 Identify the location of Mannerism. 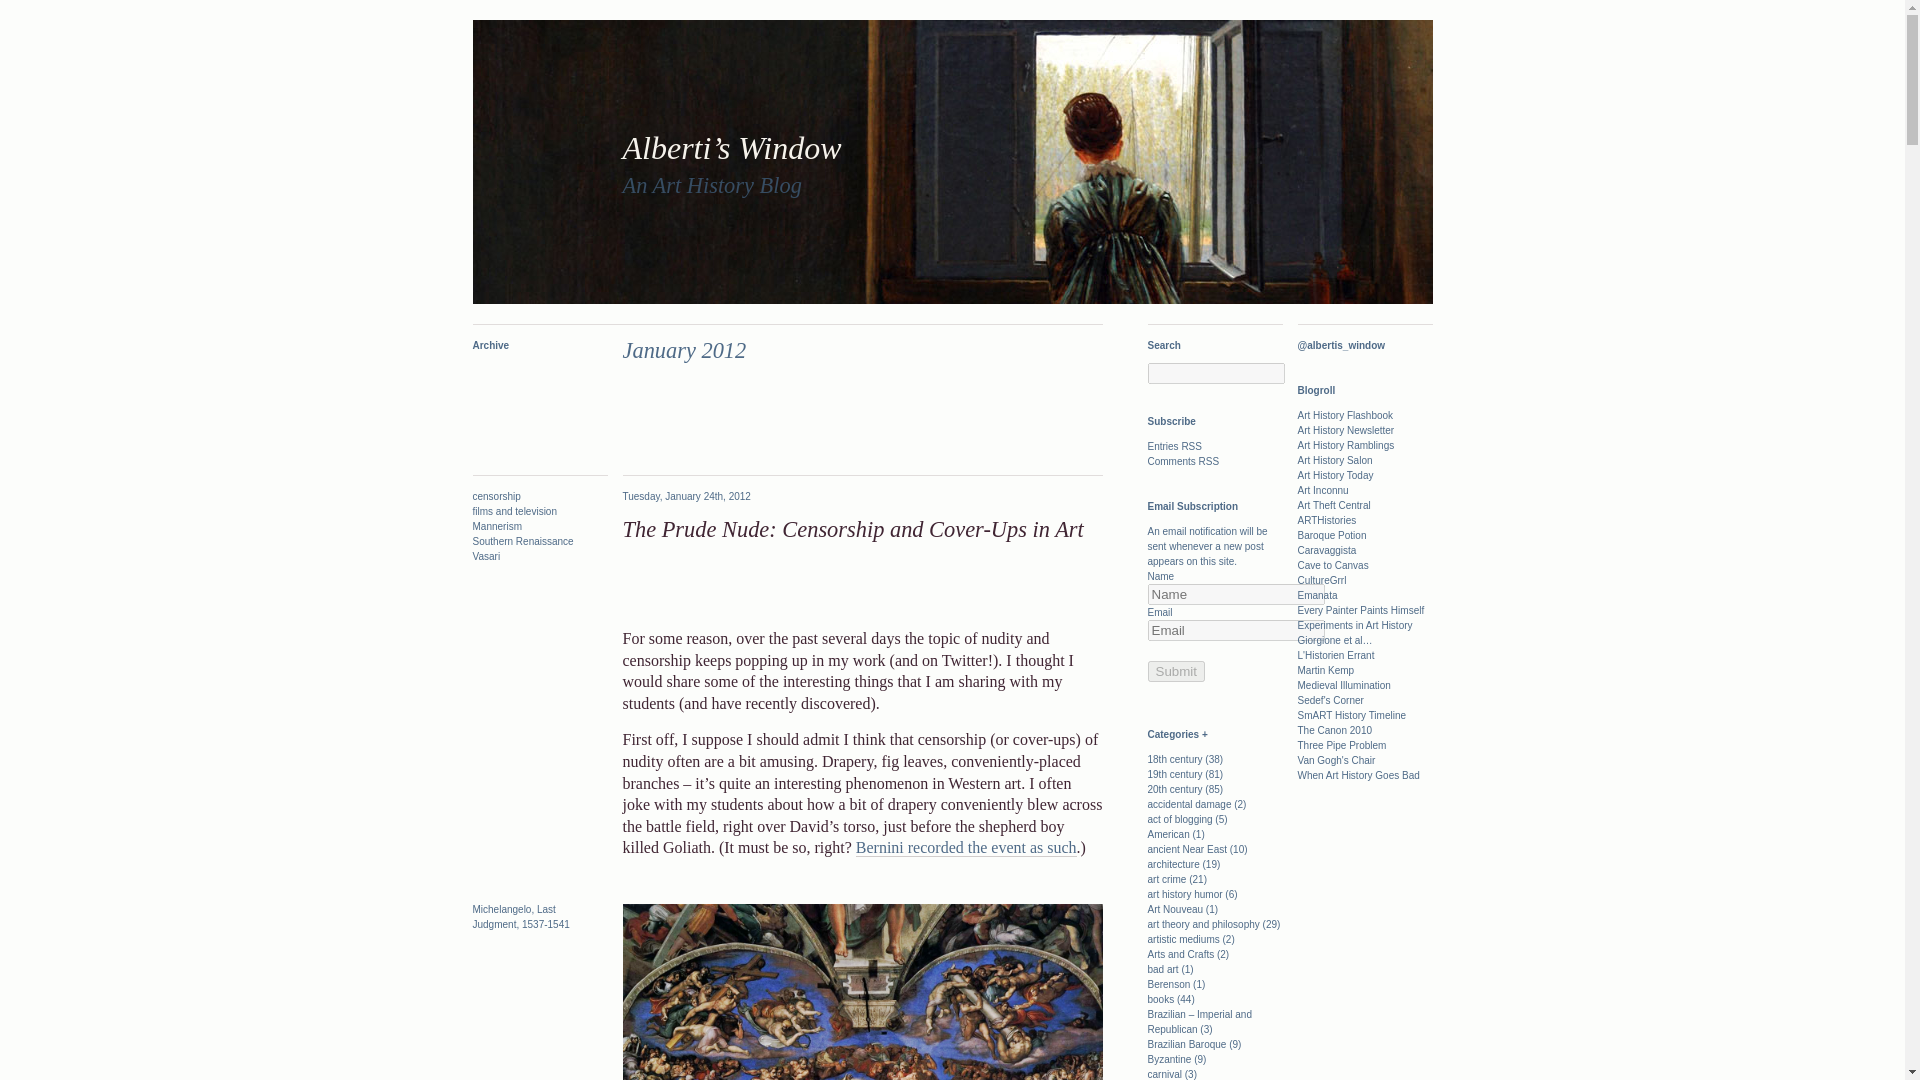
(496, 526).